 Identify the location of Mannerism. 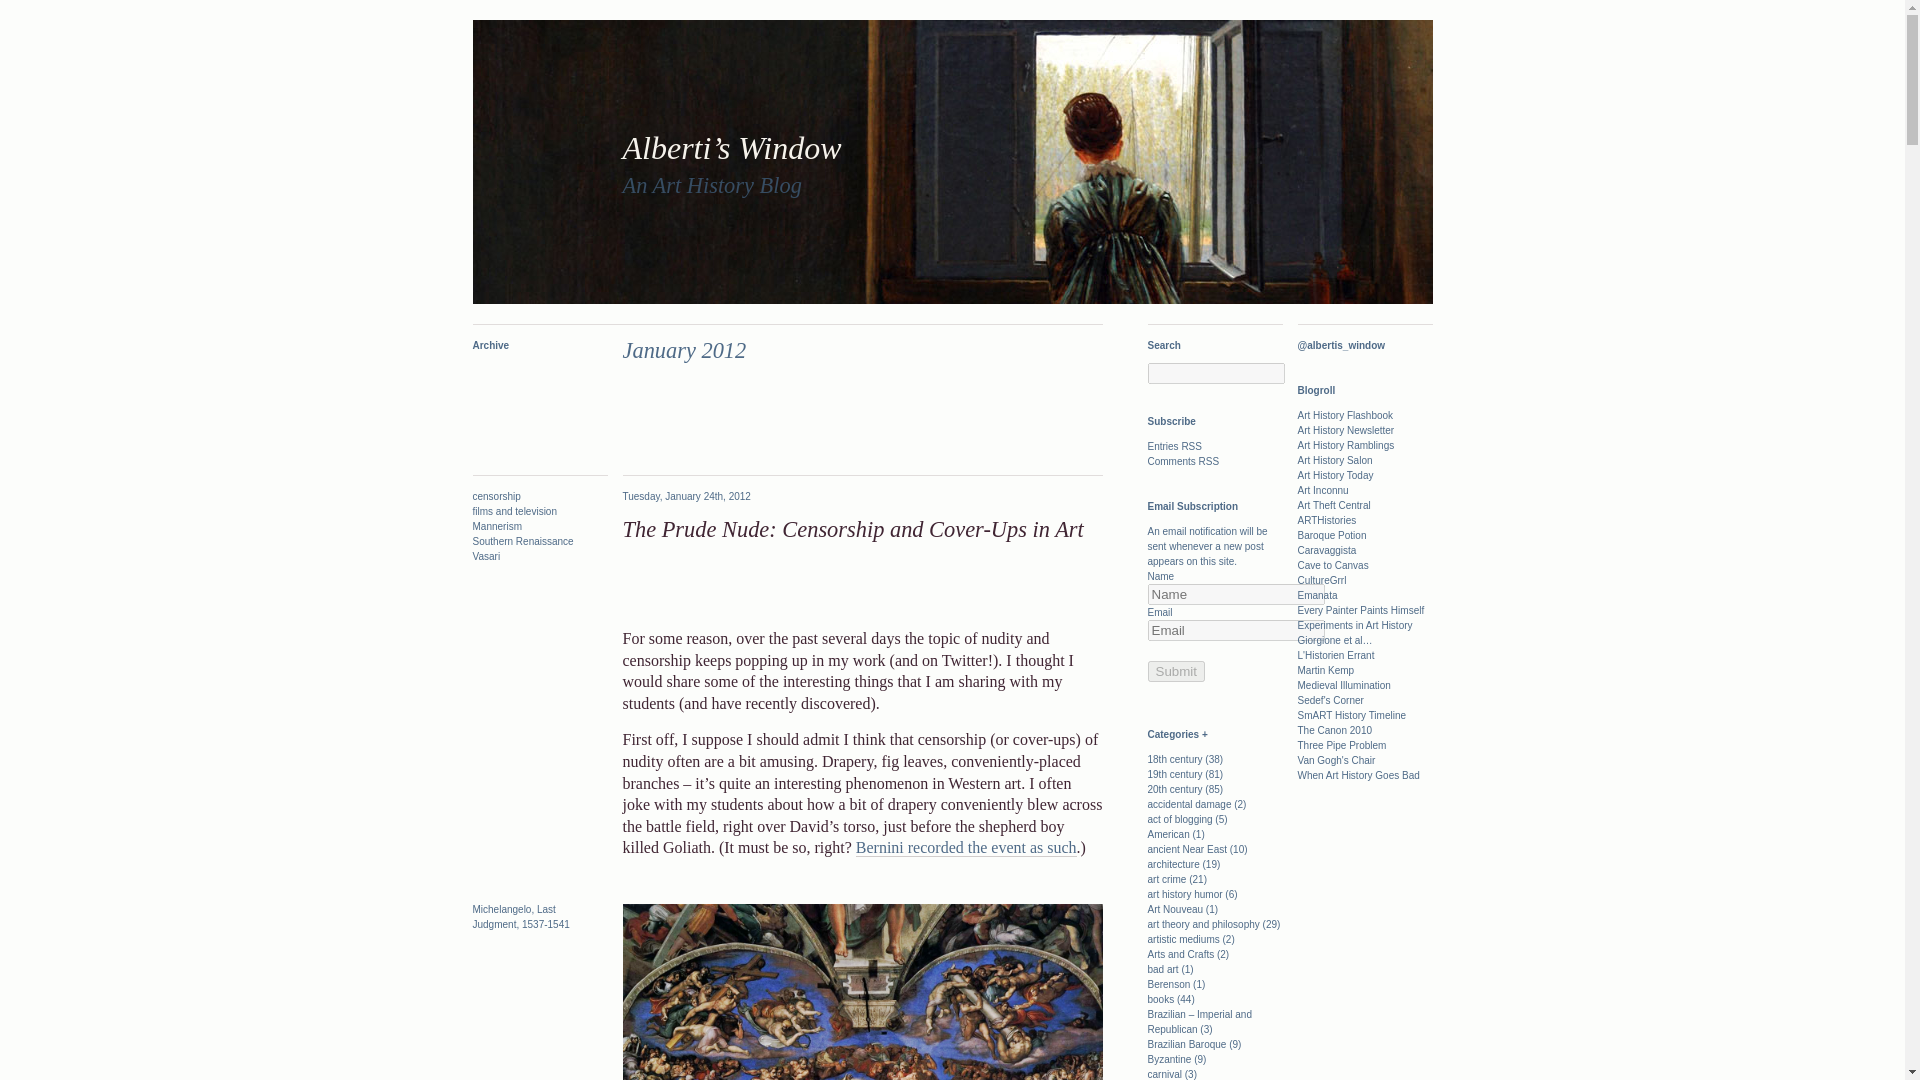
(496, 526).